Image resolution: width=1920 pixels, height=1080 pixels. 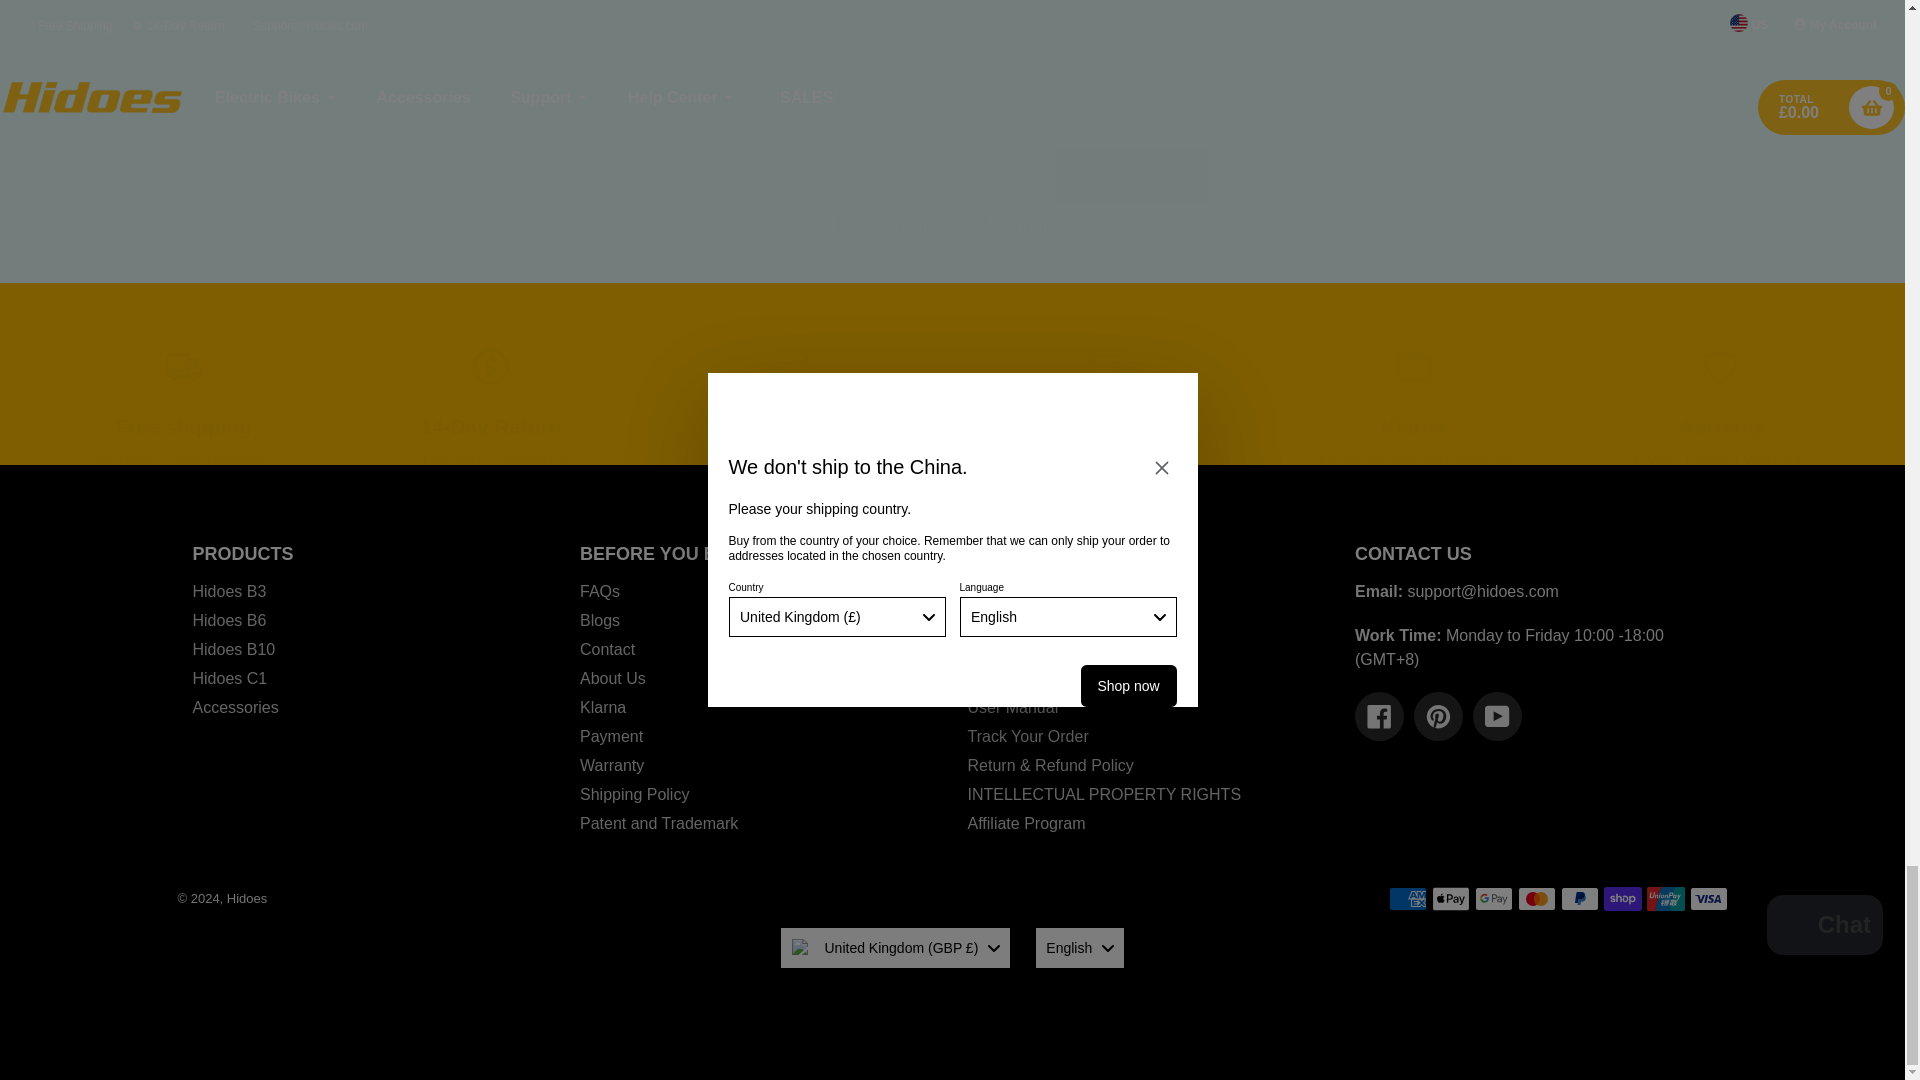 I want to click on Shipping Policy, so click(x=218, y=460).